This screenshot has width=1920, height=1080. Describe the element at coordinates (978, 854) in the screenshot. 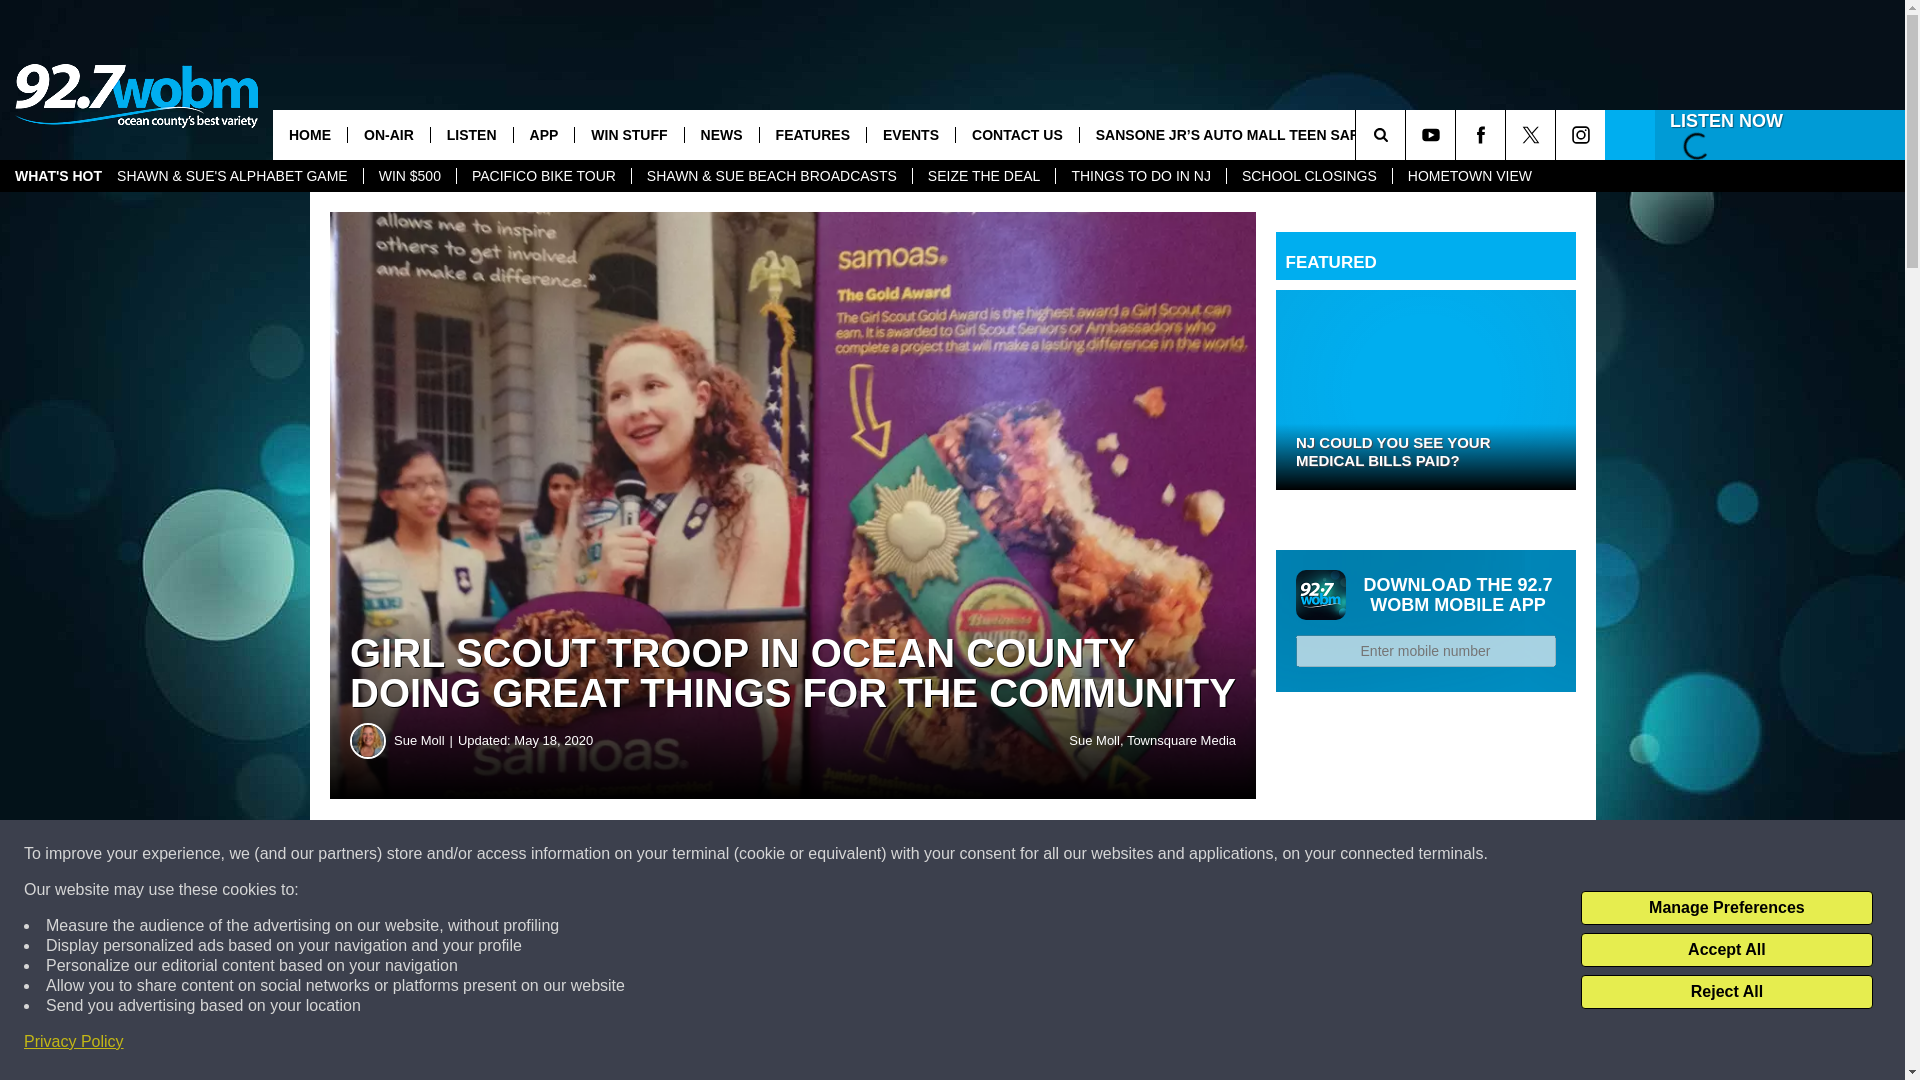

I see `Share on Twitter` at that location.